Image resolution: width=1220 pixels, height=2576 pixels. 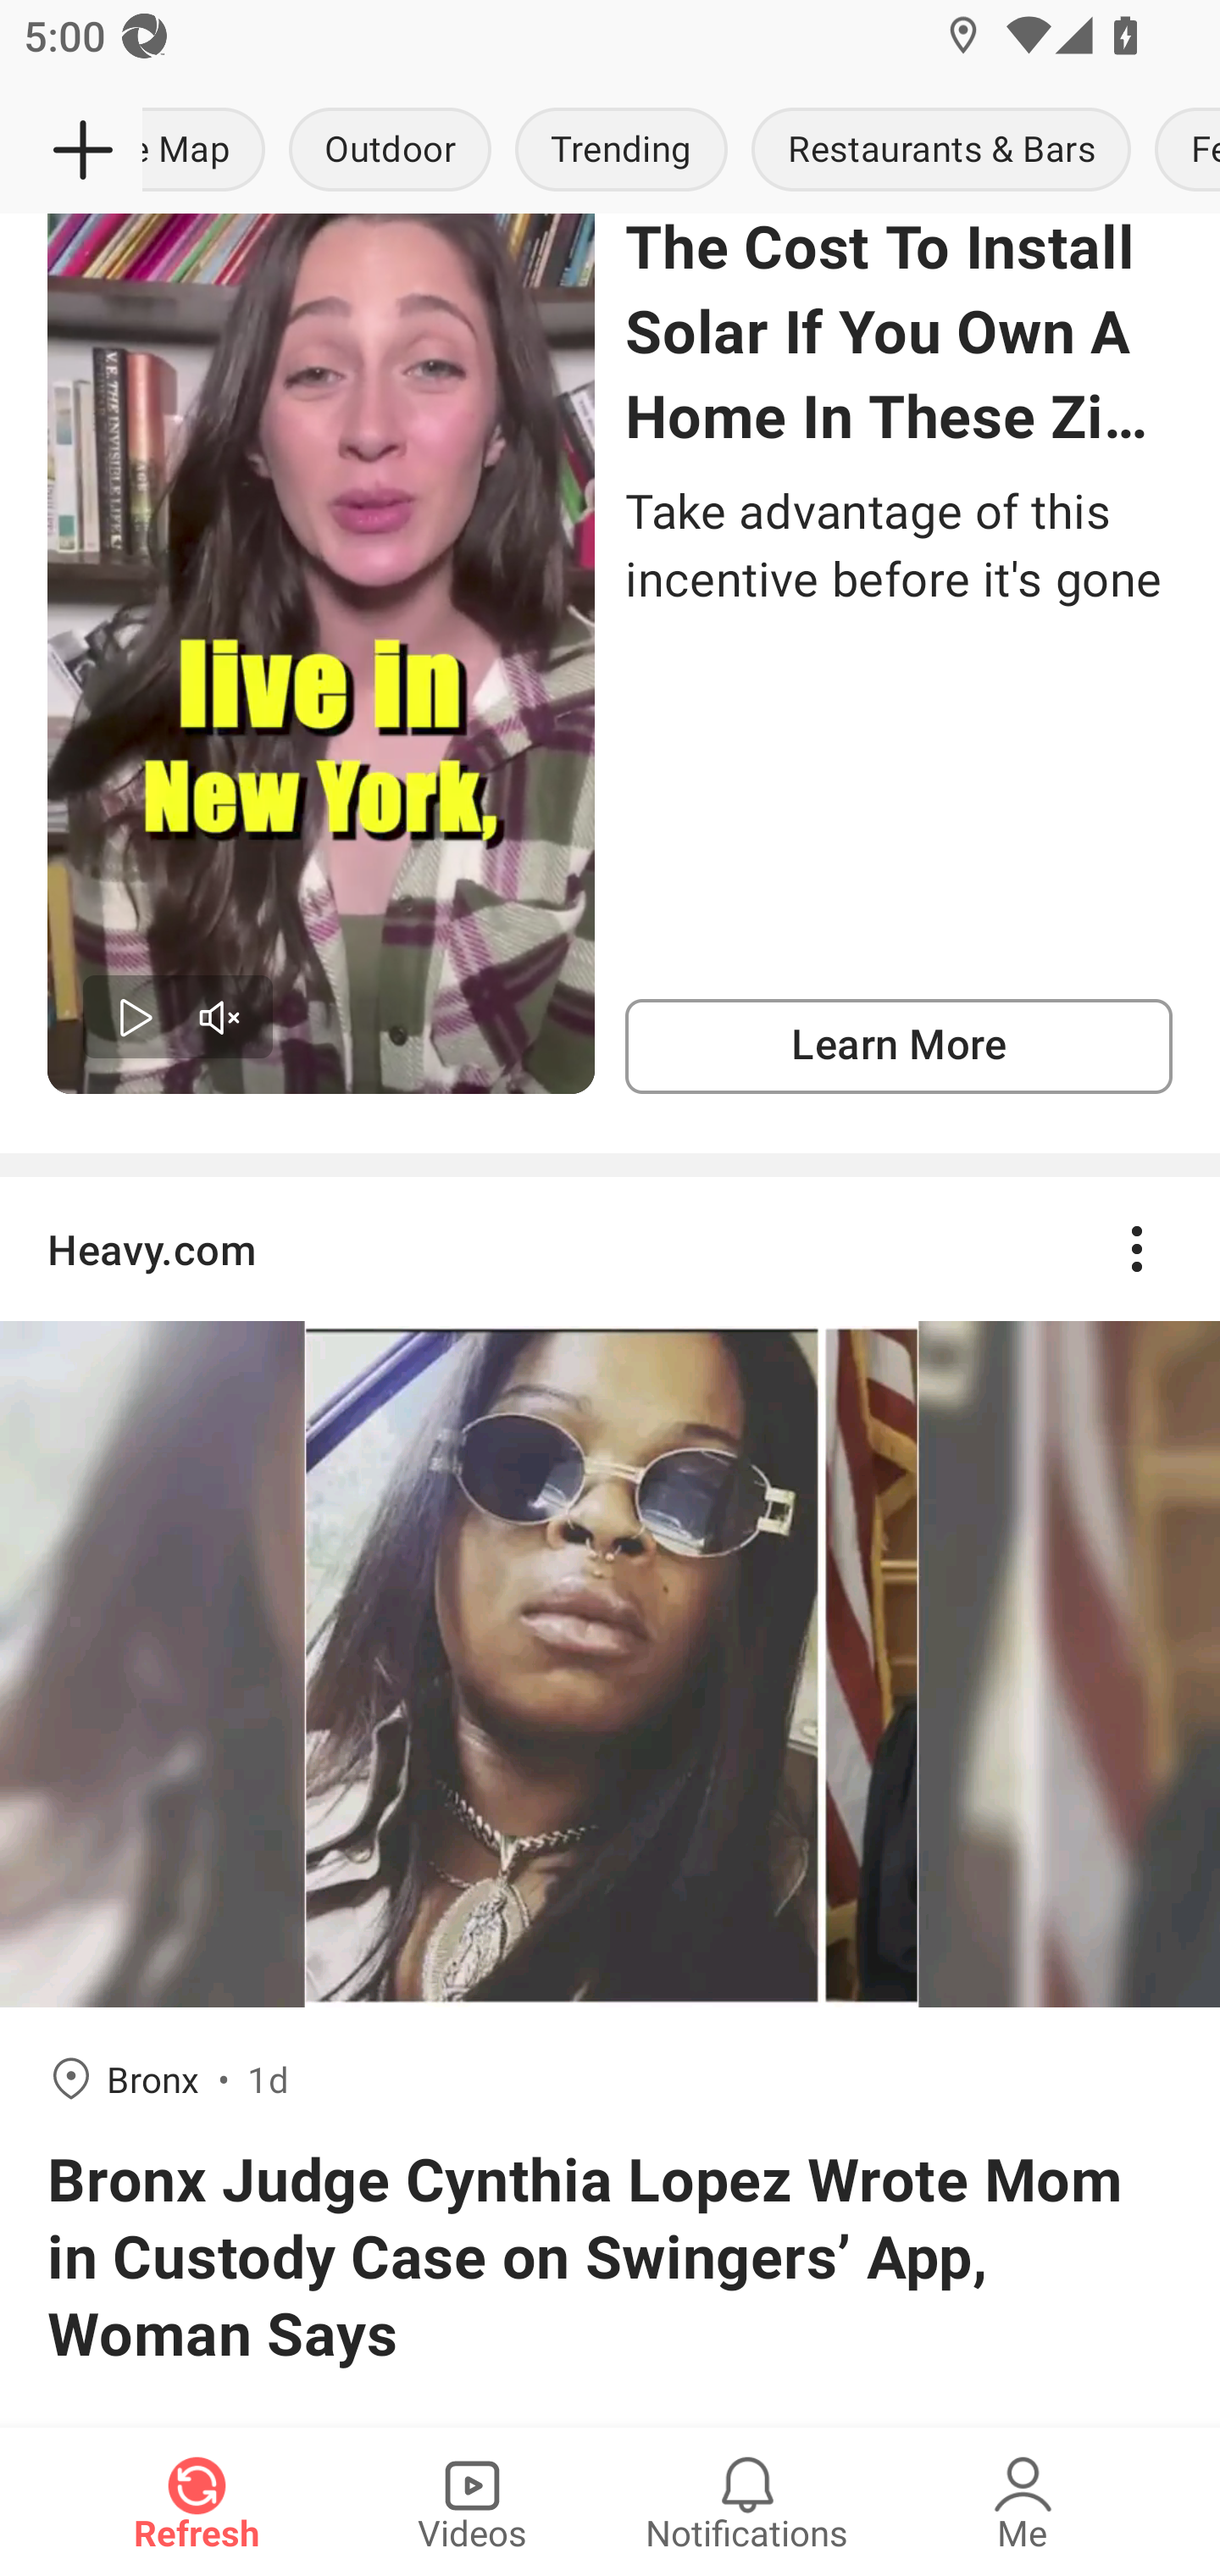 I want to click on Me, so click(x=1023, y=2501).